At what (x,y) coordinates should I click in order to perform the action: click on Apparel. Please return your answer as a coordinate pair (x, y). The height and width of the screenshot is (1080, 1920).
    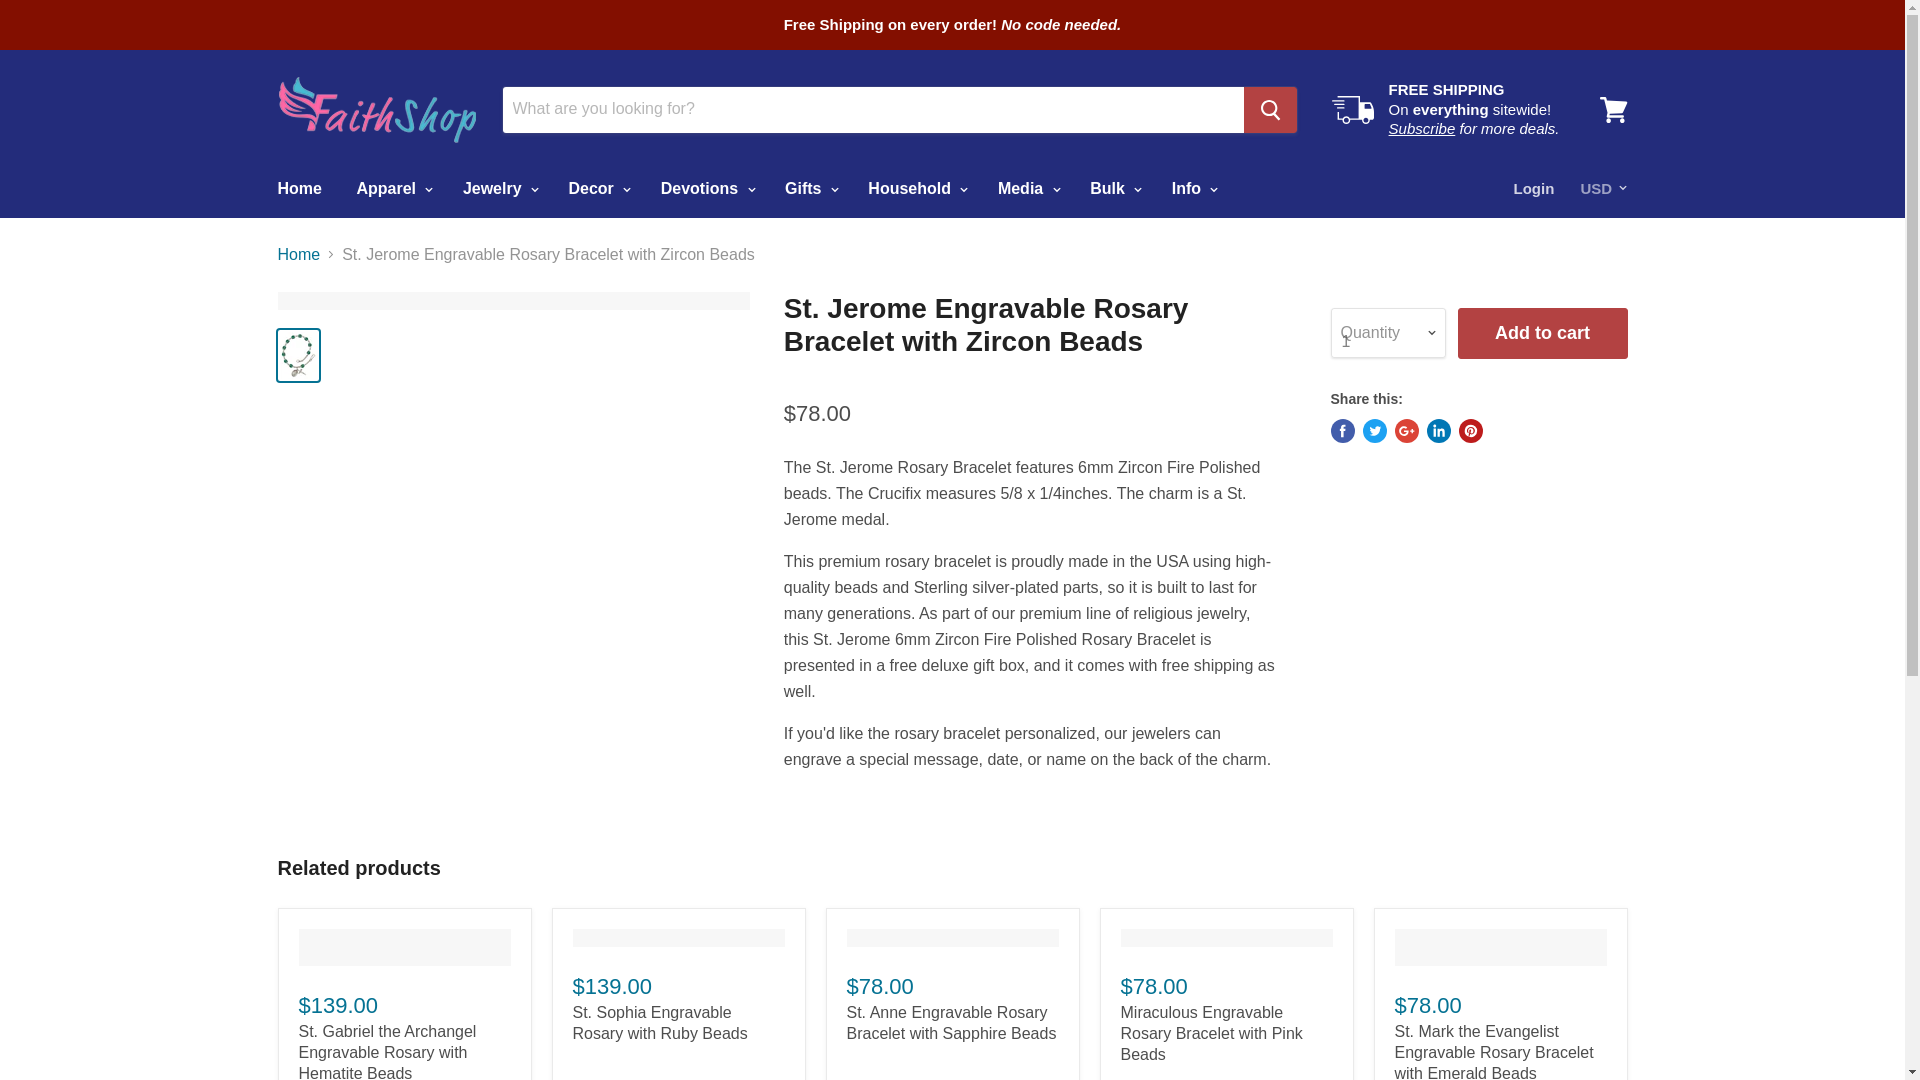
    Looking at the image, I should click on (392, 188).